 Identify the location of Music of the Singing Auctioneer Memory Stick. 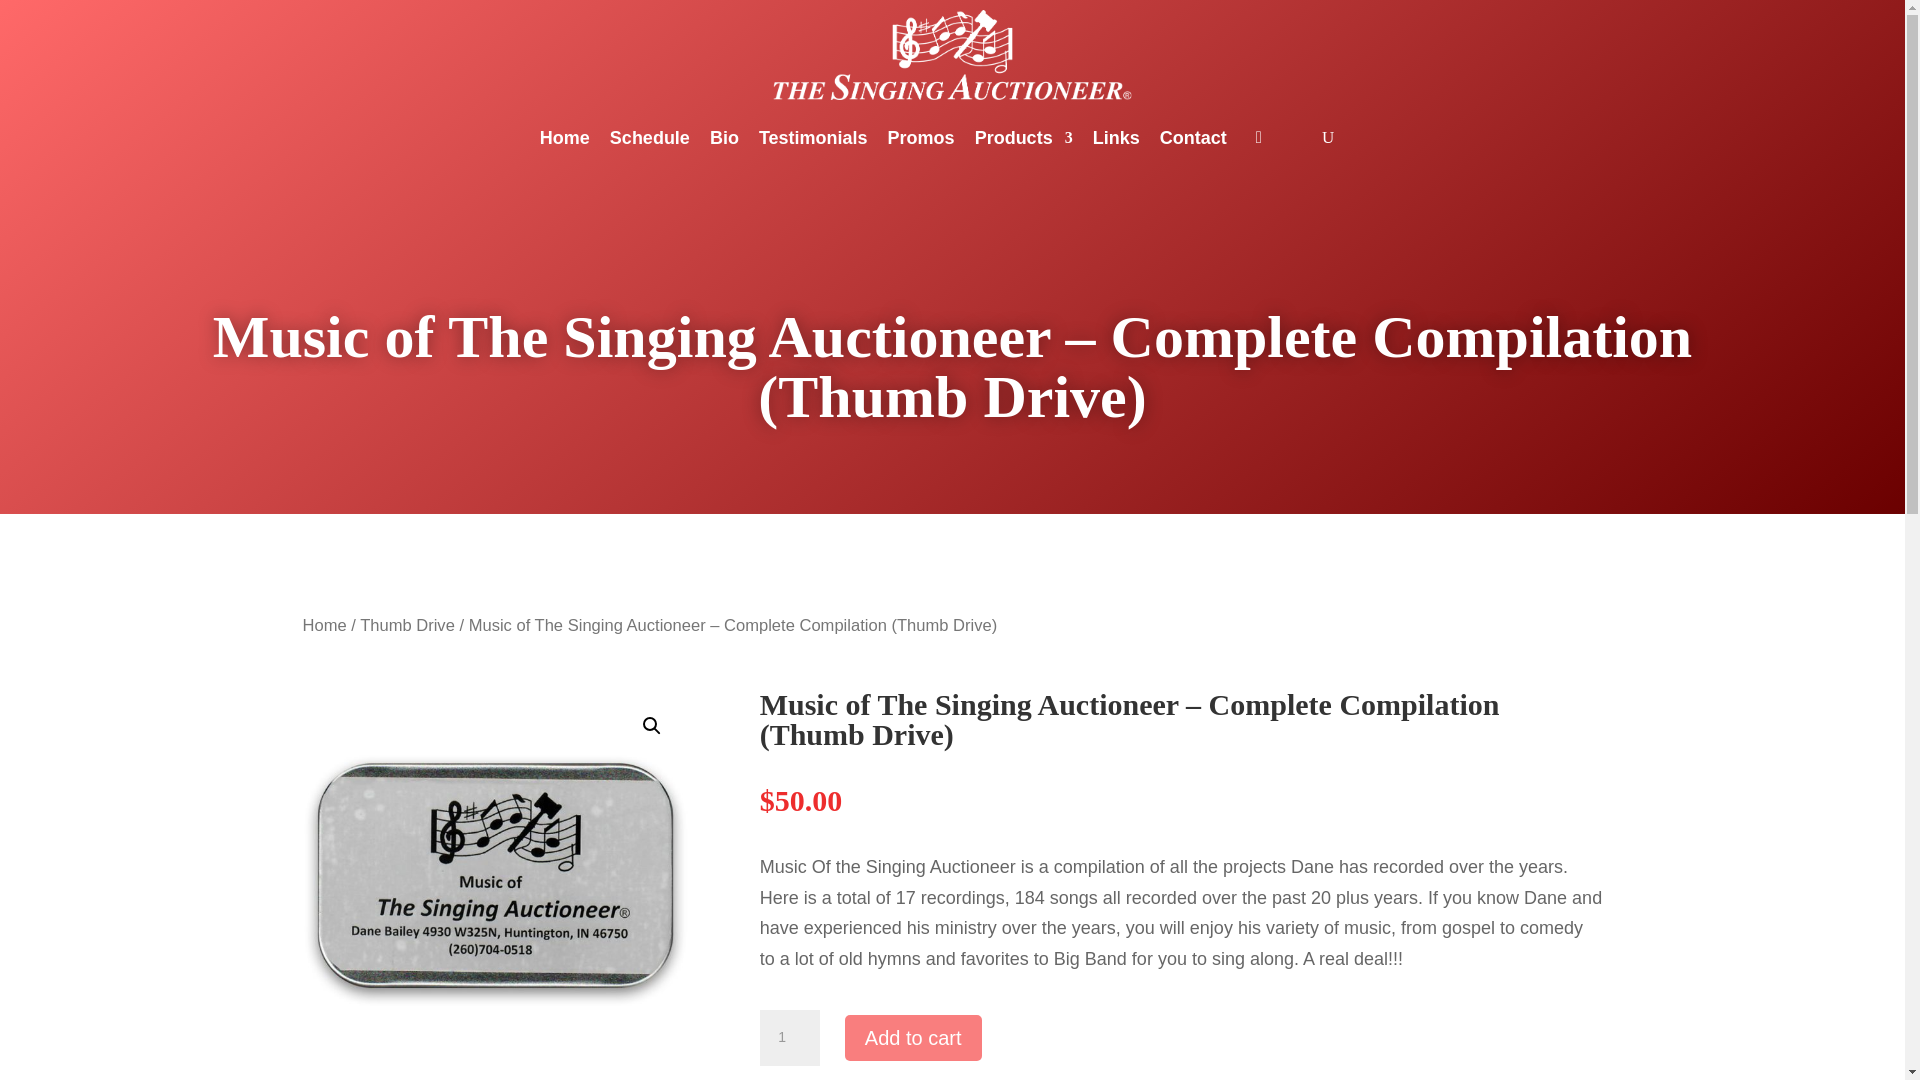
(494, 882).